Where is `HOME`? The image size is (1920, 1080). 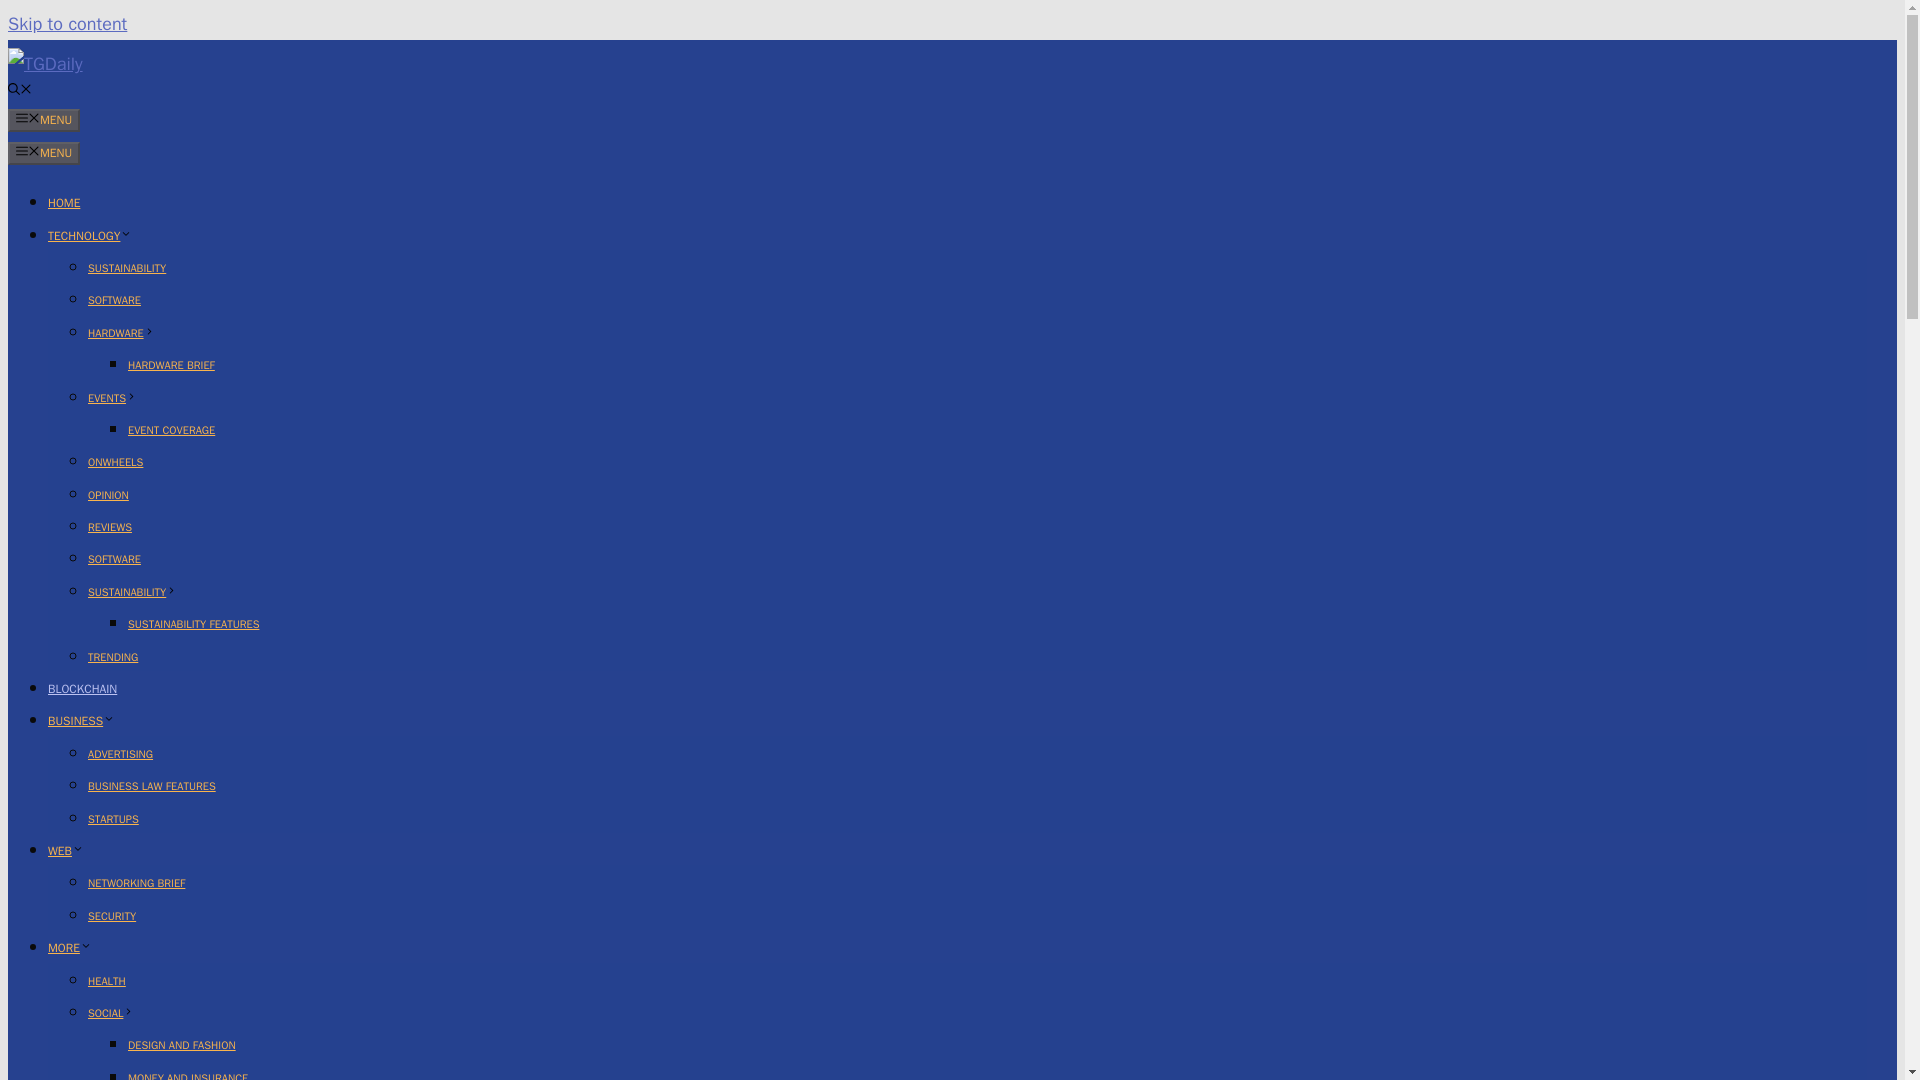
HOME is located at coordinates (64, 202).